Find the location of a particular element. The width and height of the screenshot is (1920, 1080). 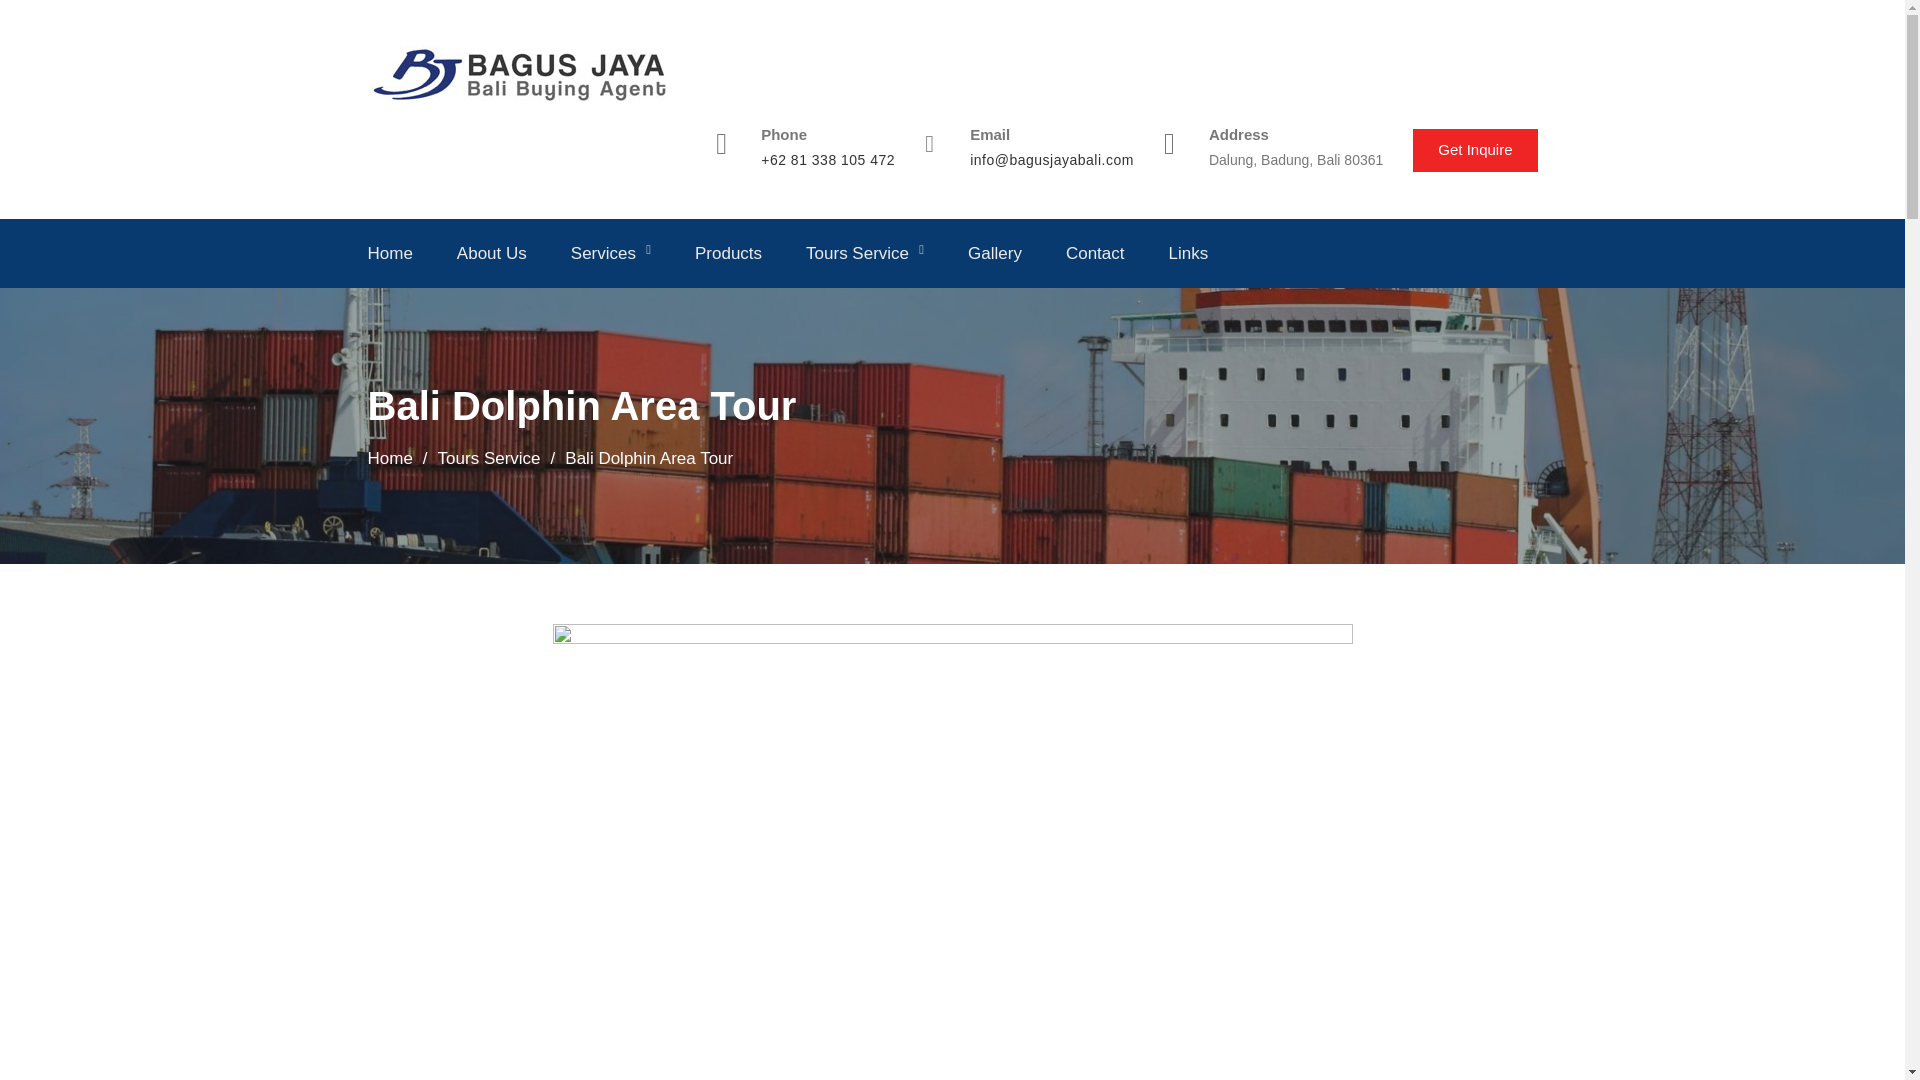

Home is located at coordinates (390, 458).